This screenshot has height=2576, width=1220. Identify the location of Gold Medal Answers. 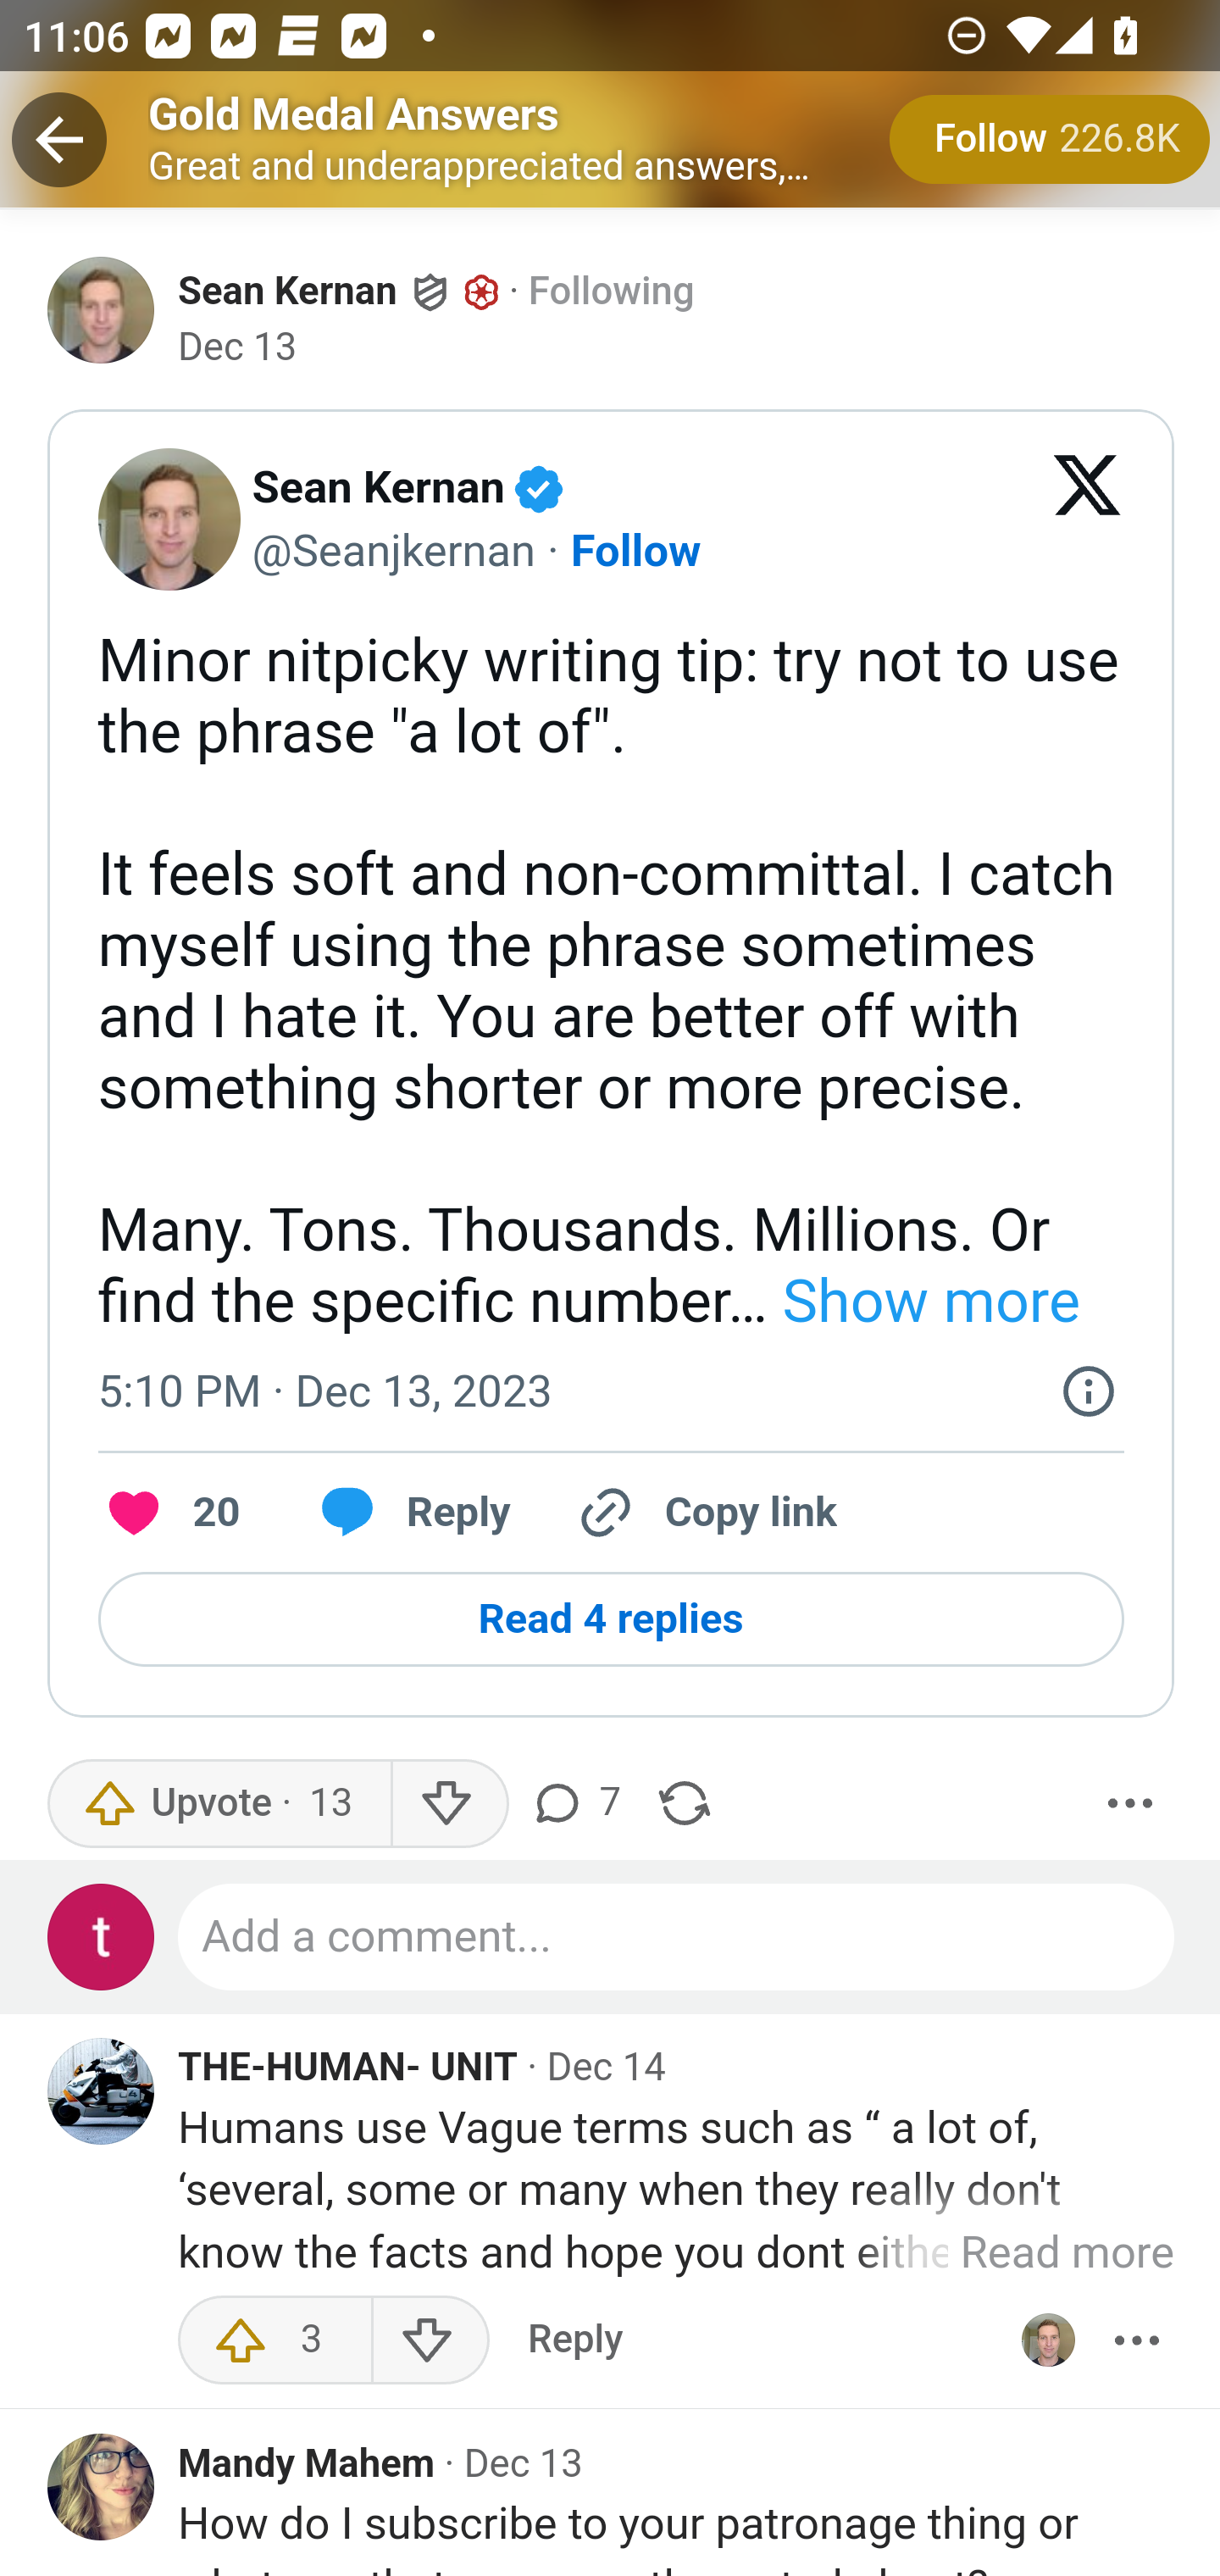
(354, 114).